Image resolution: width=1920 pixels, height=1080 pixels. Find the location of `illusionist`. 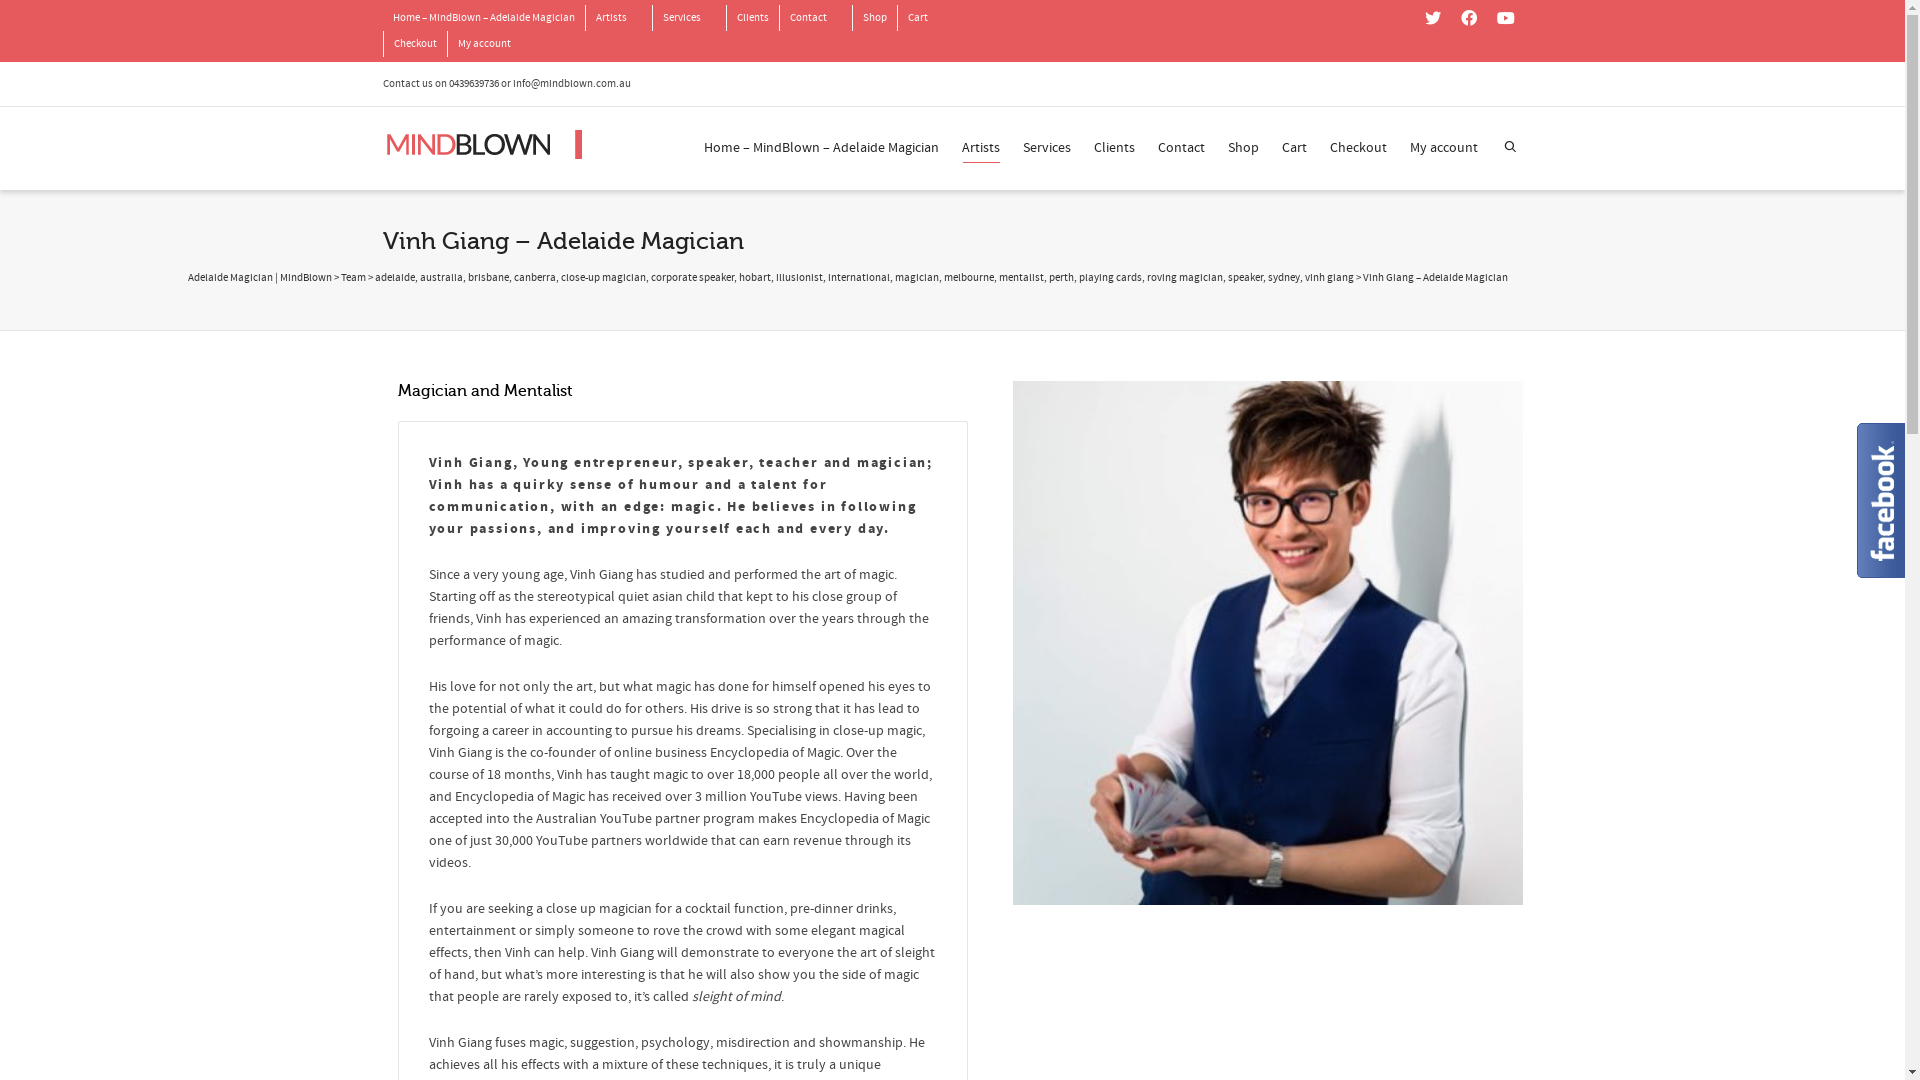

illusionist is located at coordinates (800, 278).